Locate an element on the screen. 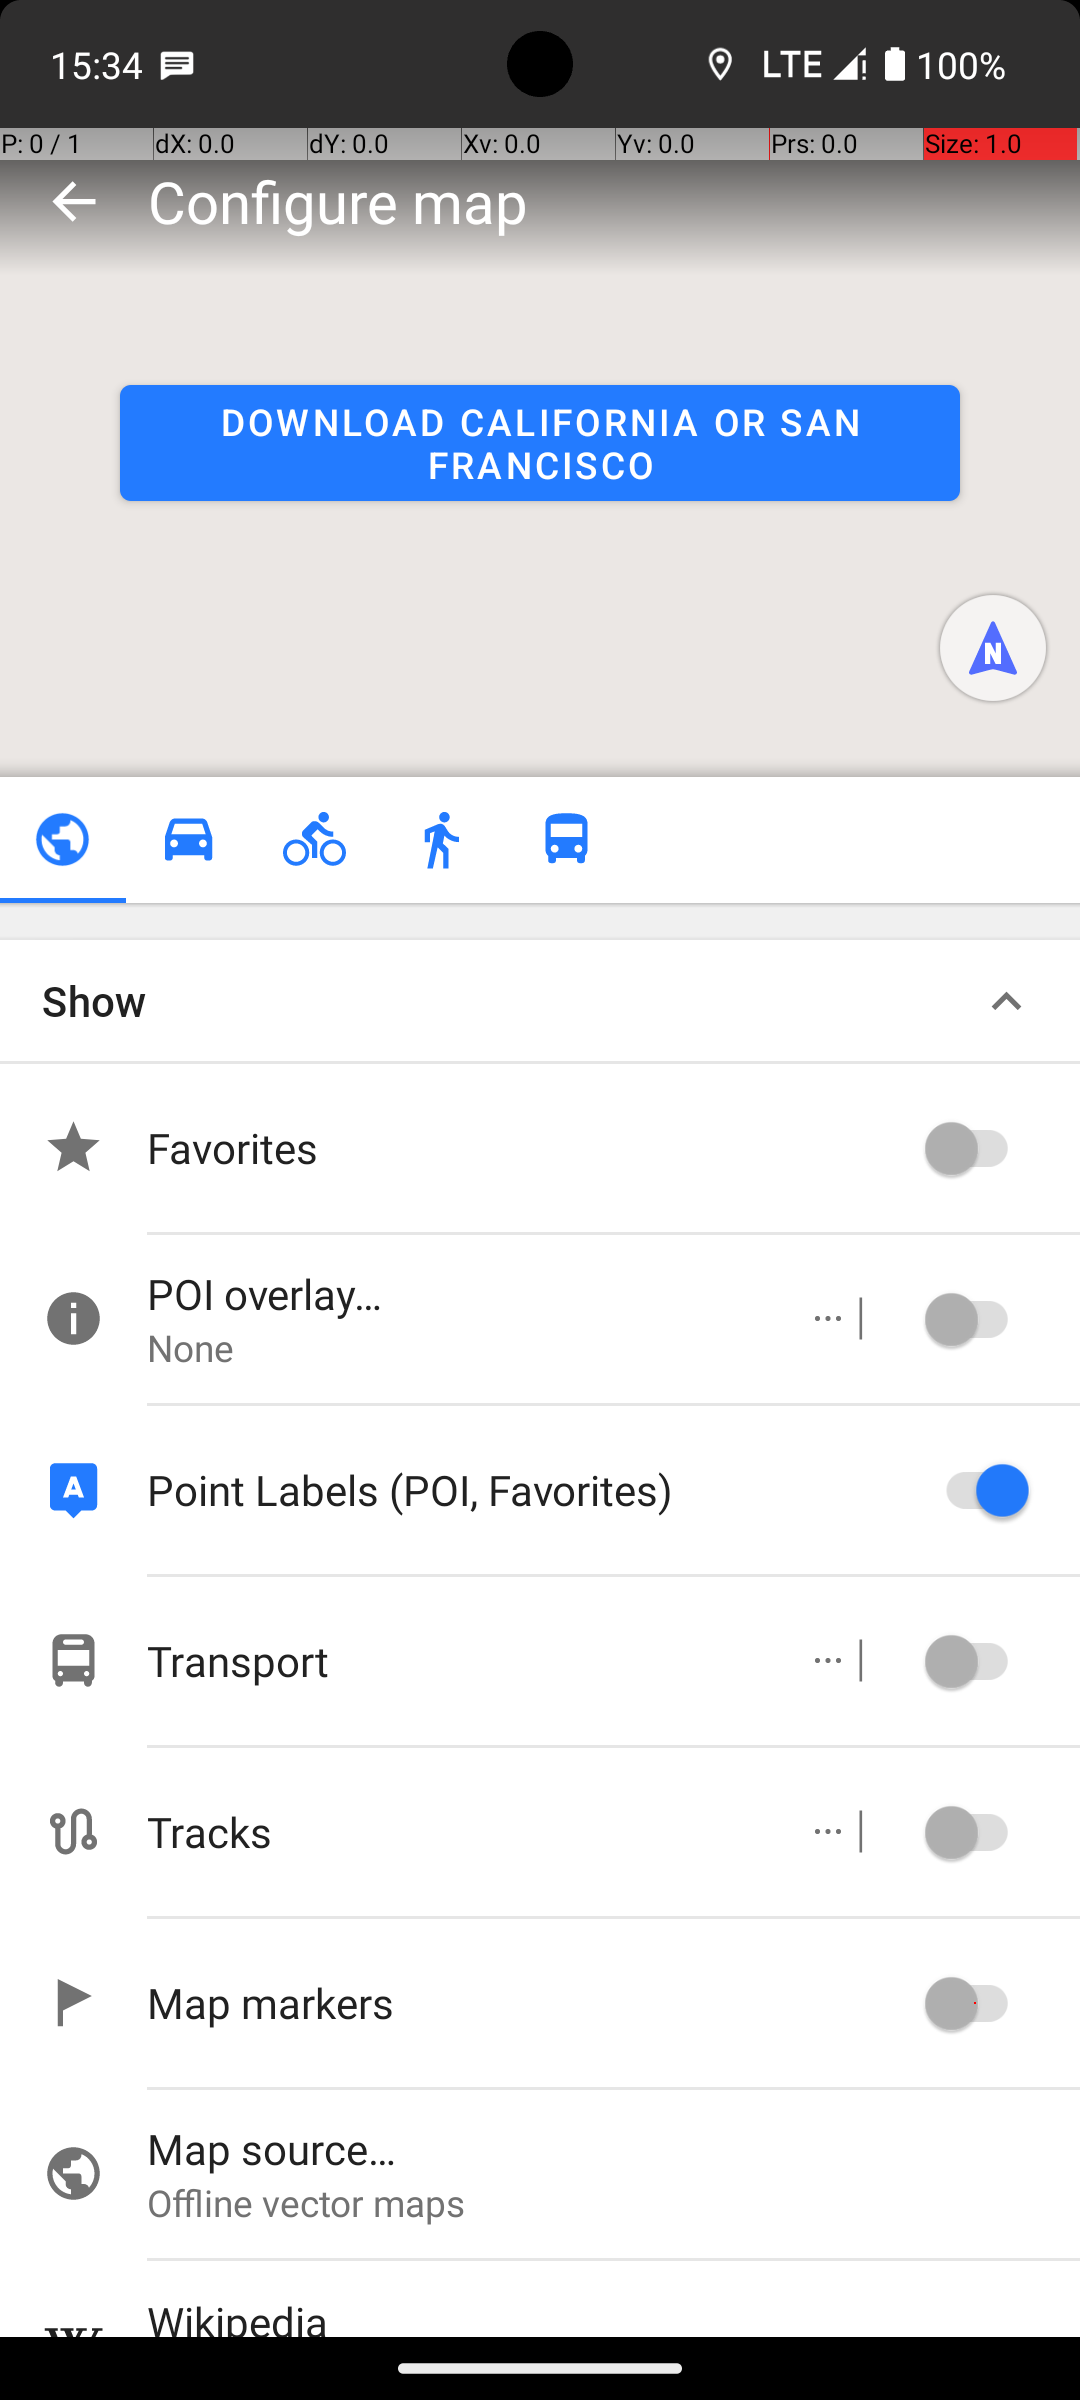  Point Labels (POI, Favorites) is located at coordinates (530, 1489).